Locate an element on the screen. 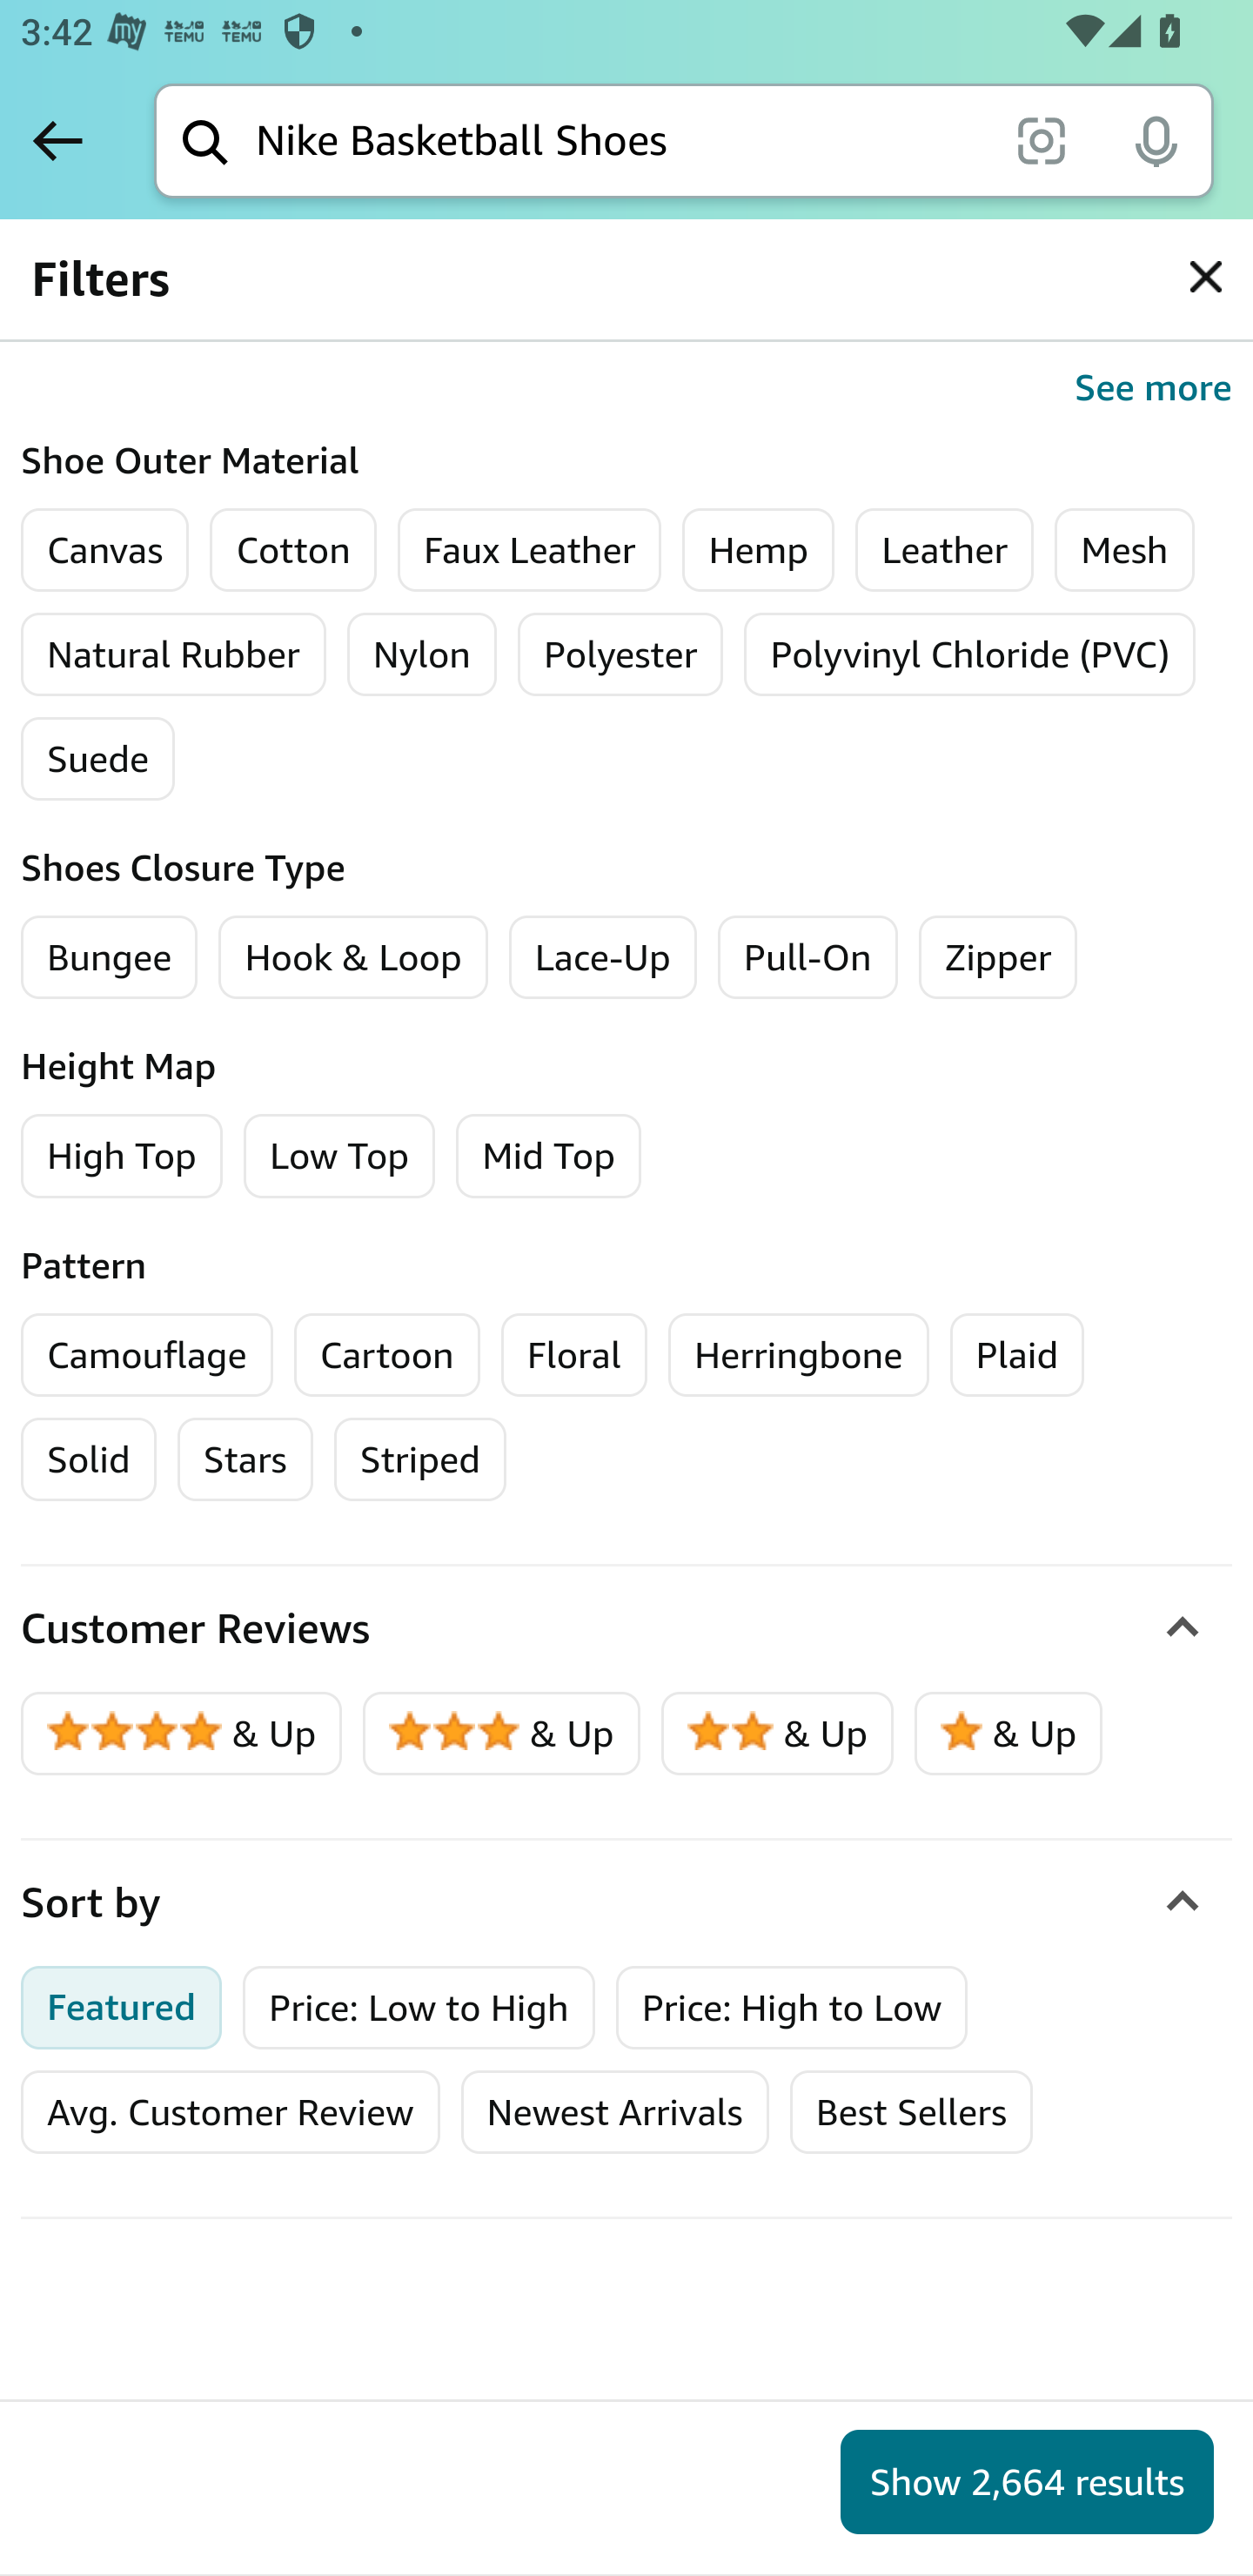 This screenshot has width=1253, height=2576. Leather is located at coordinates (944, 550).